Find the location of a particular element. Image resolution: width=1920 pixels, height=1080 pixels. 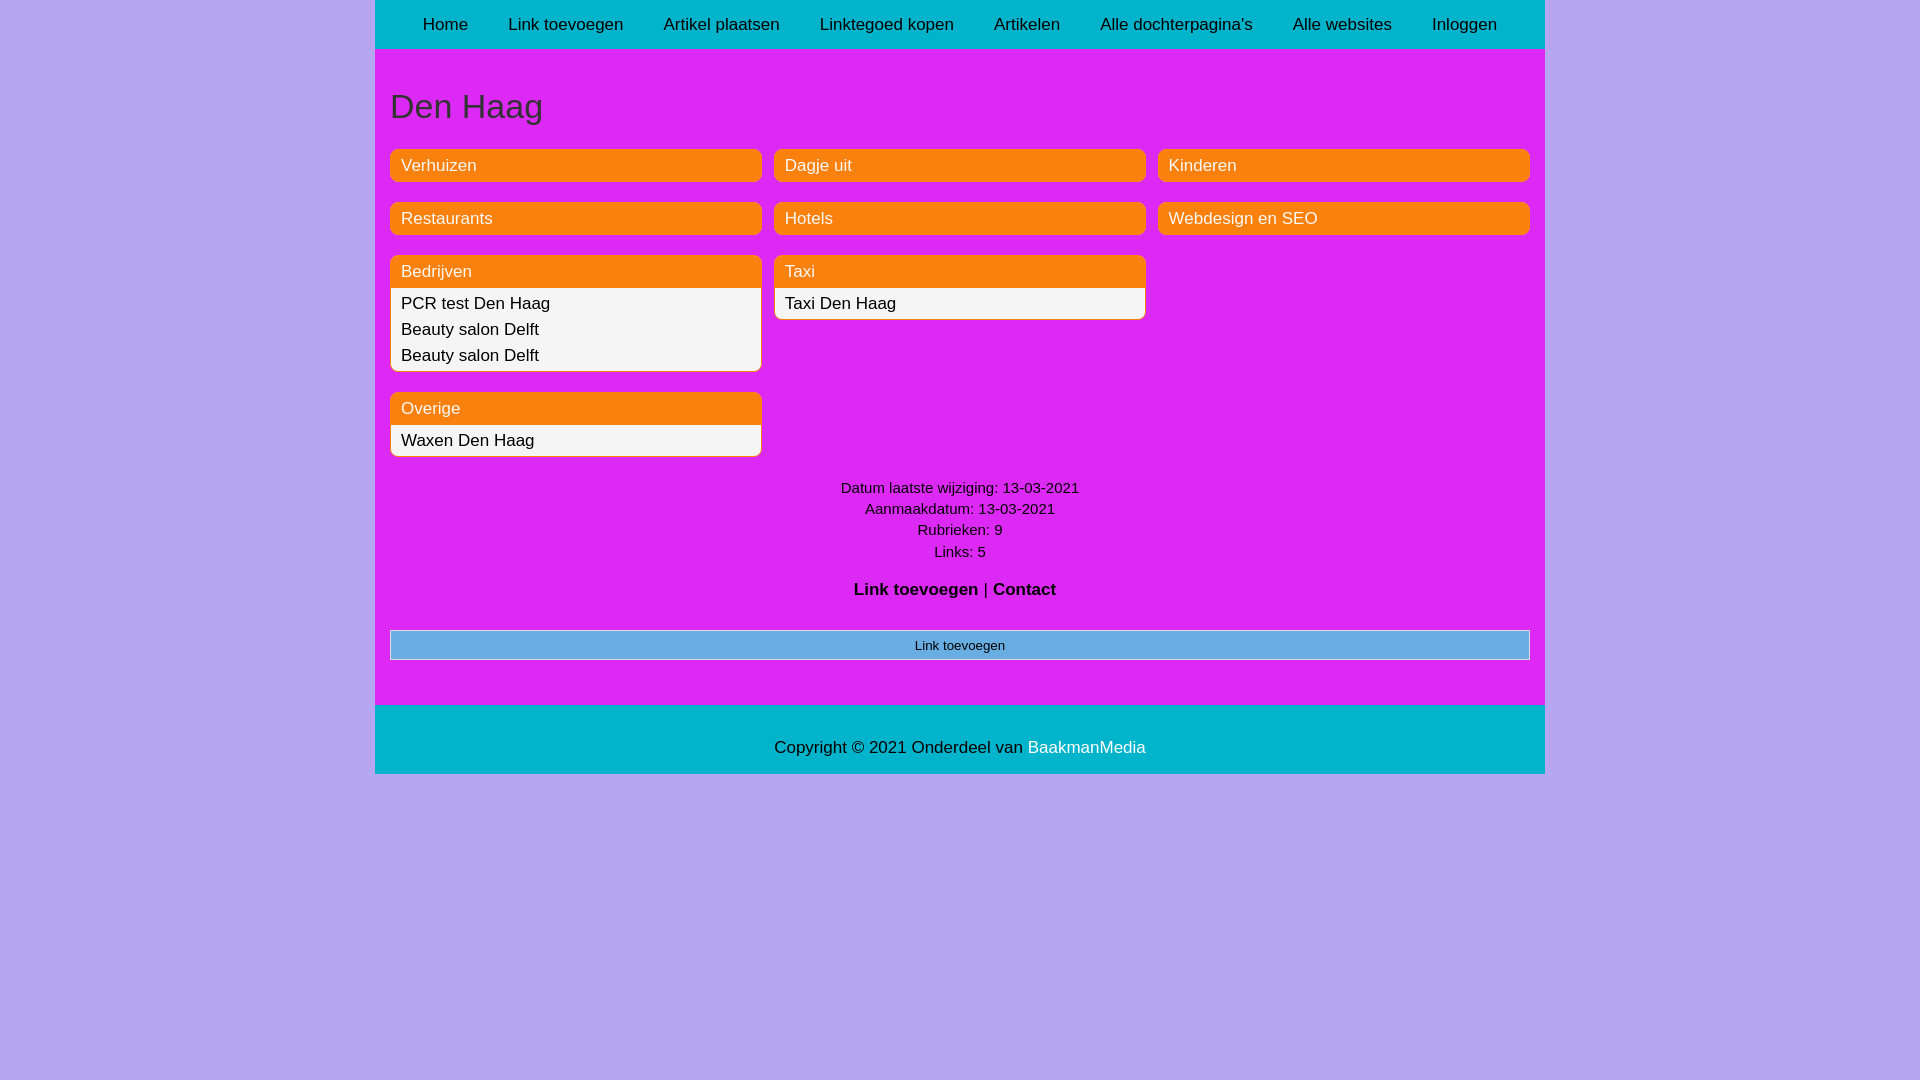

Artikelen is located at coordinates (1027, 24).